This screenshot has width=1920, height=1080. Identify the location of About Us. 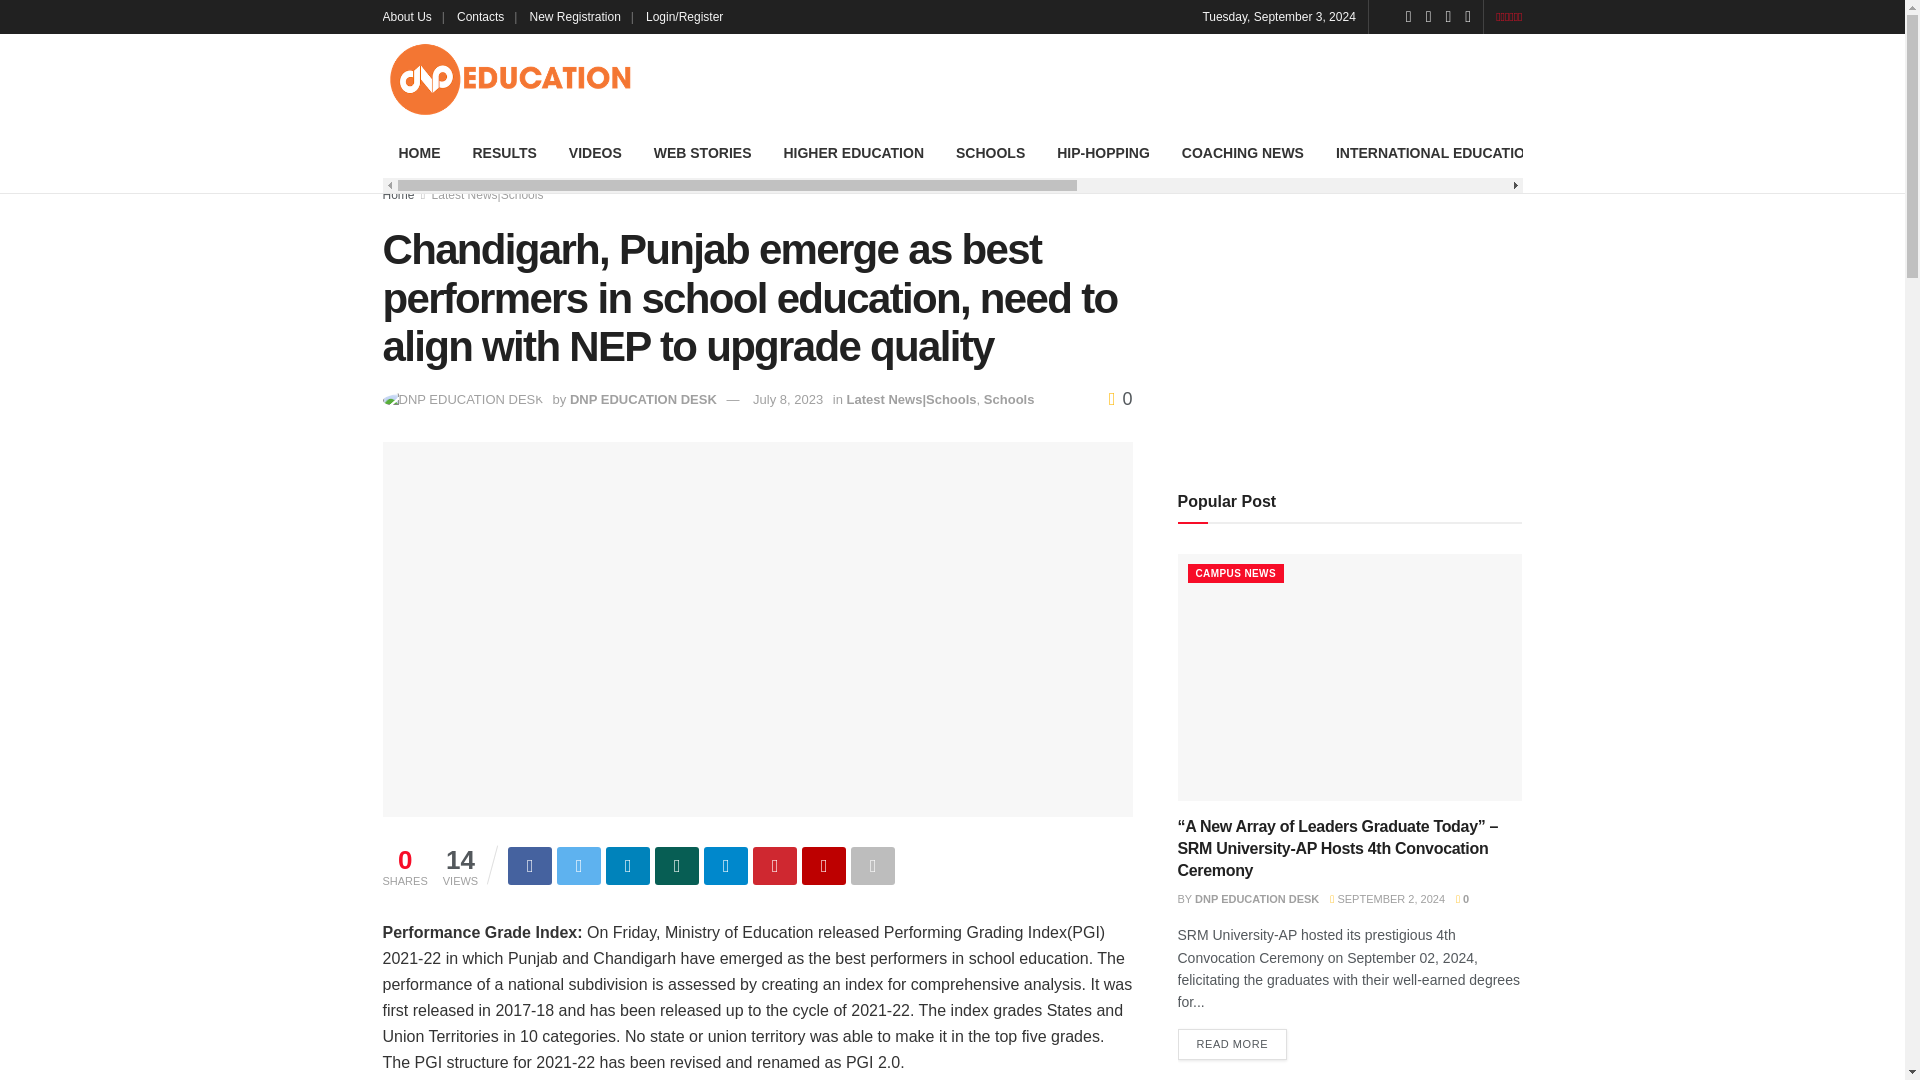
(412, 16).